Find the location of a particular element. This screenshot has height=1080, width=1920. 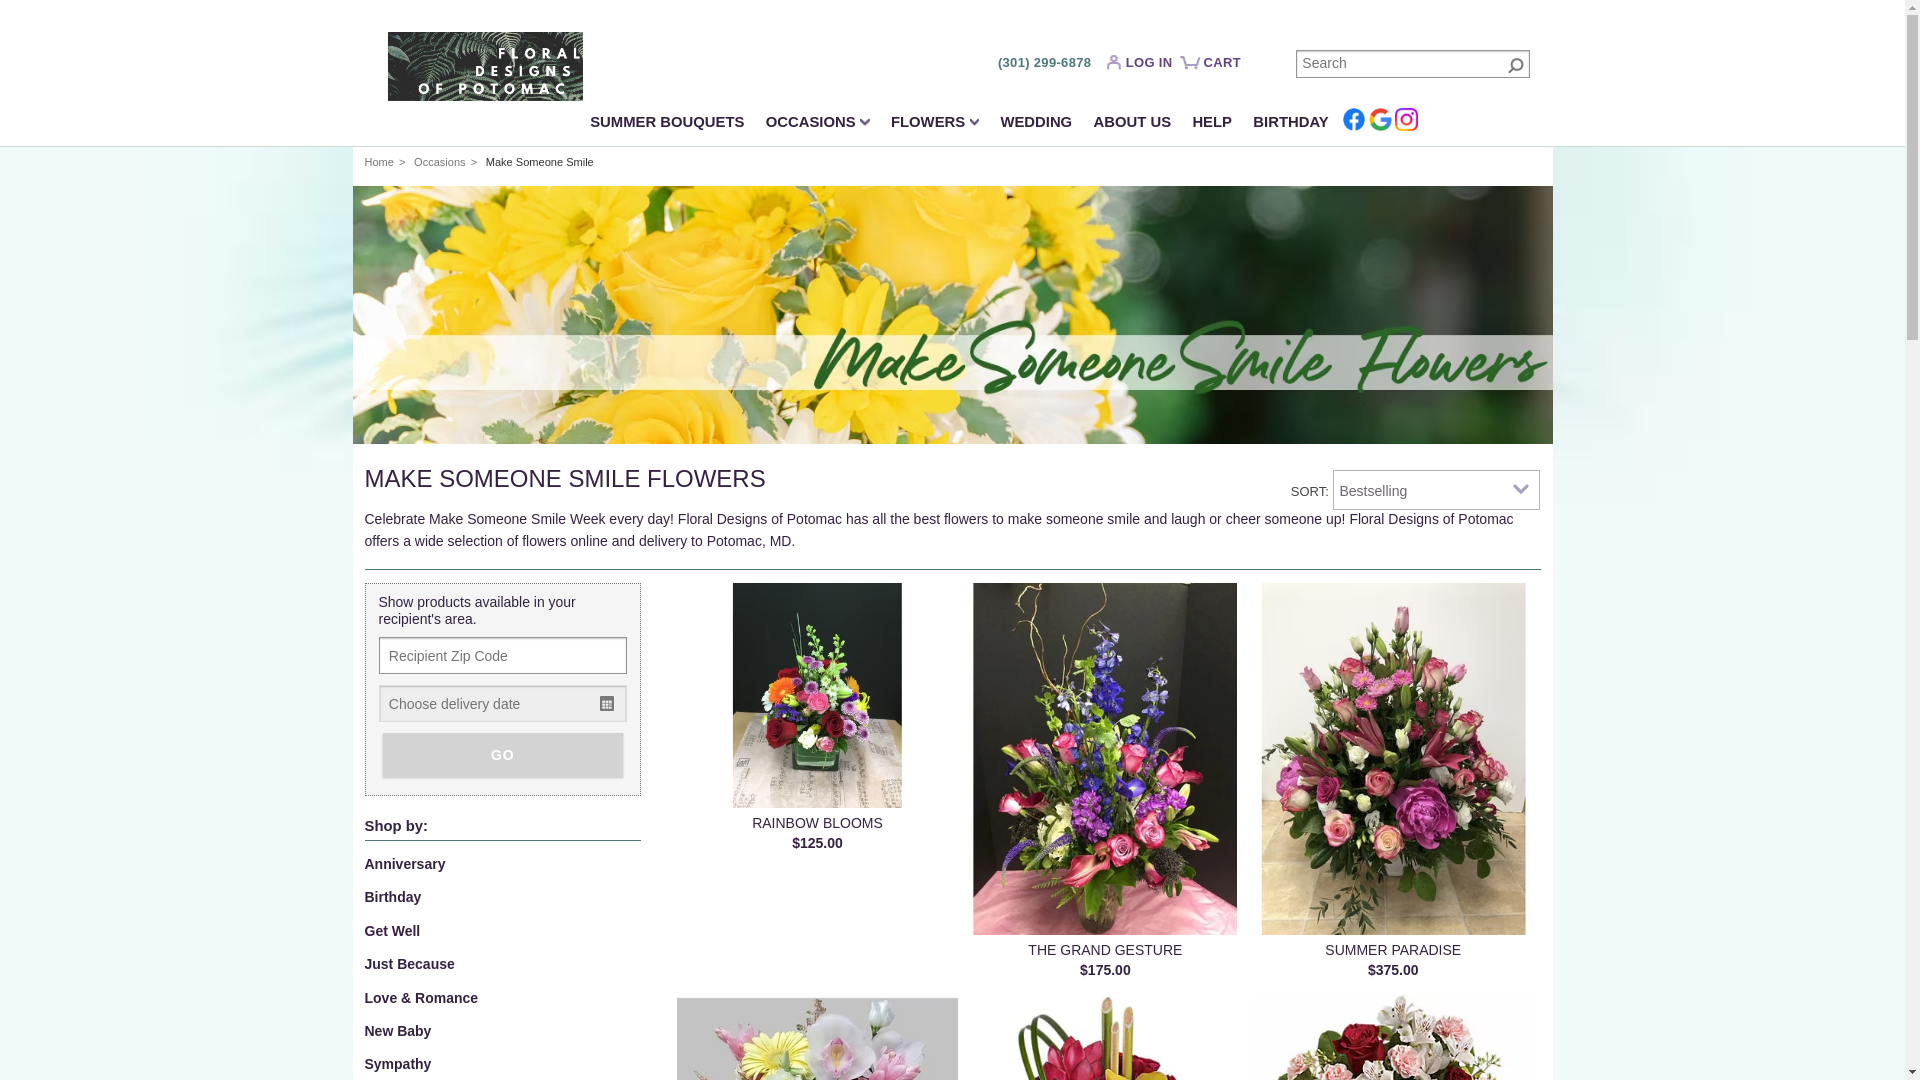

Search is located at coordinates (1413, 63).